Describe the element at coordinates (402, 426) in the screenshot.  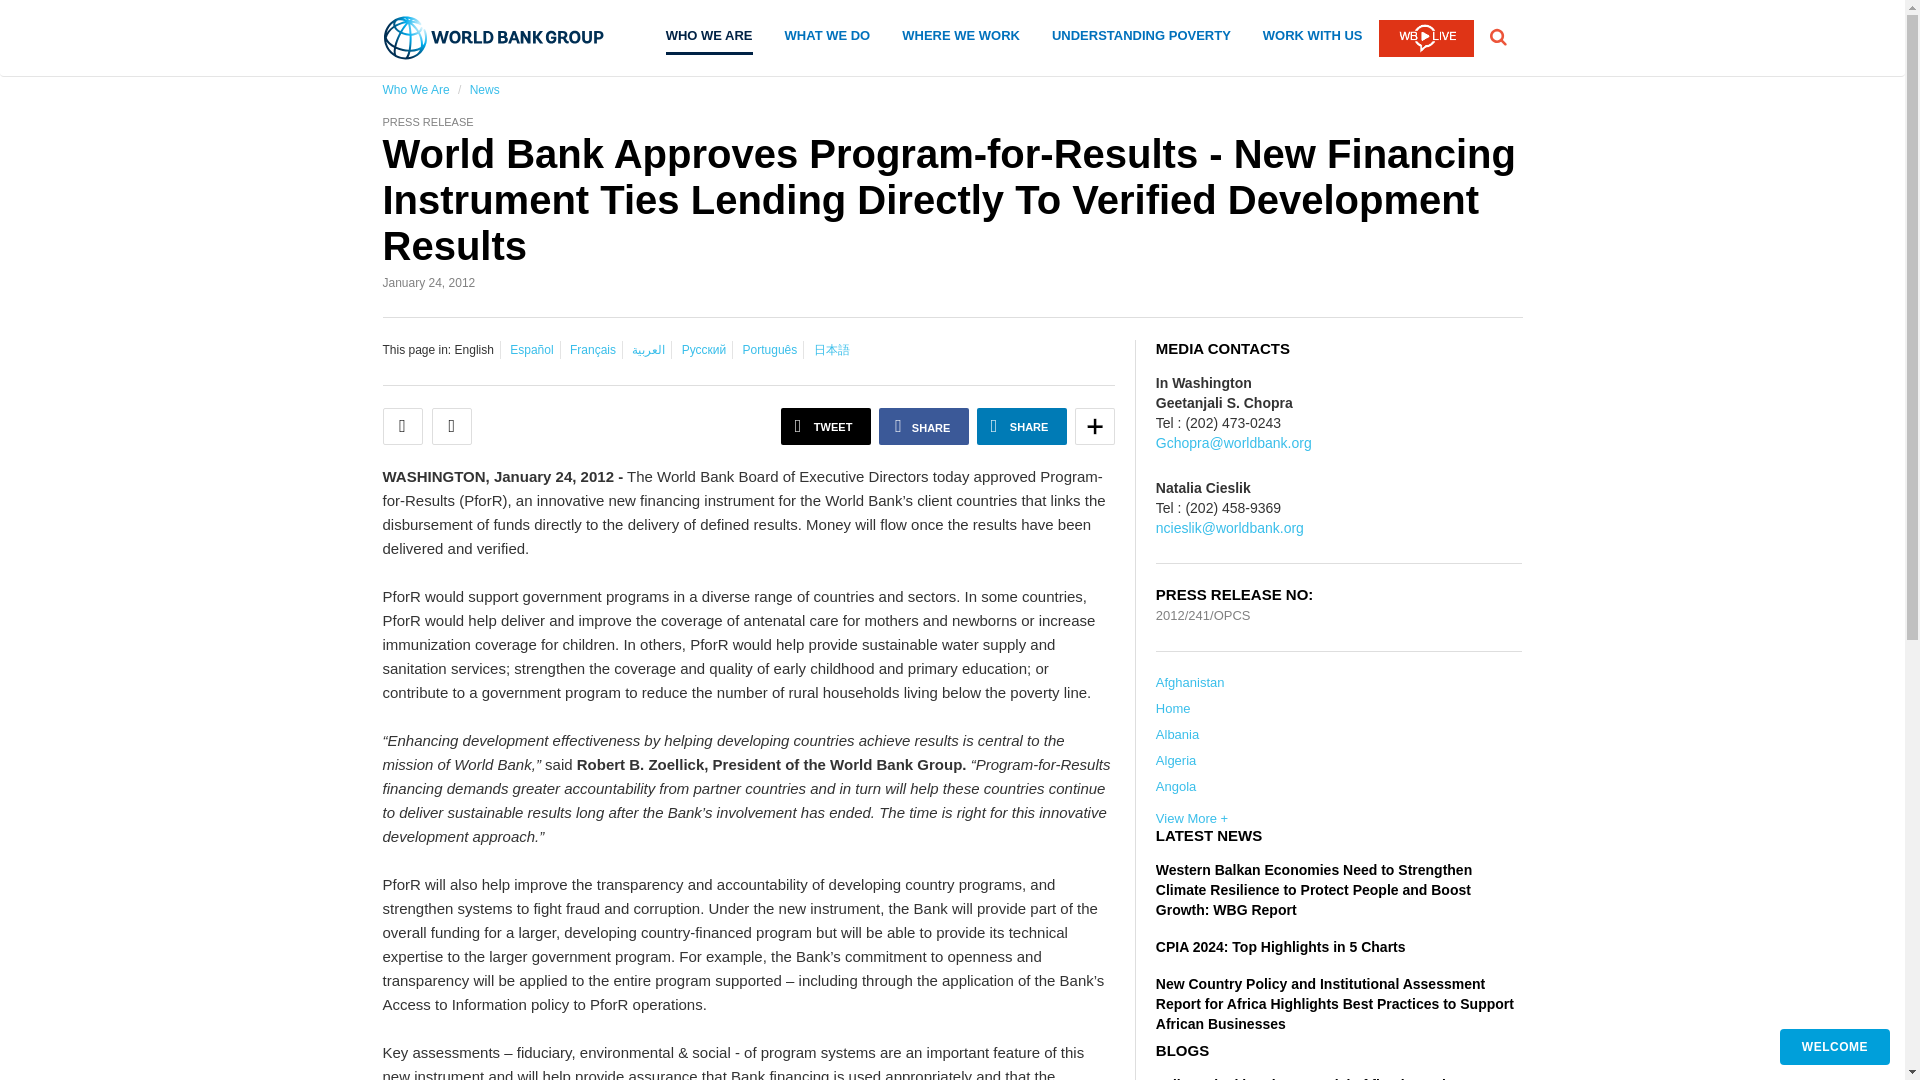
I see `Email` at that location.